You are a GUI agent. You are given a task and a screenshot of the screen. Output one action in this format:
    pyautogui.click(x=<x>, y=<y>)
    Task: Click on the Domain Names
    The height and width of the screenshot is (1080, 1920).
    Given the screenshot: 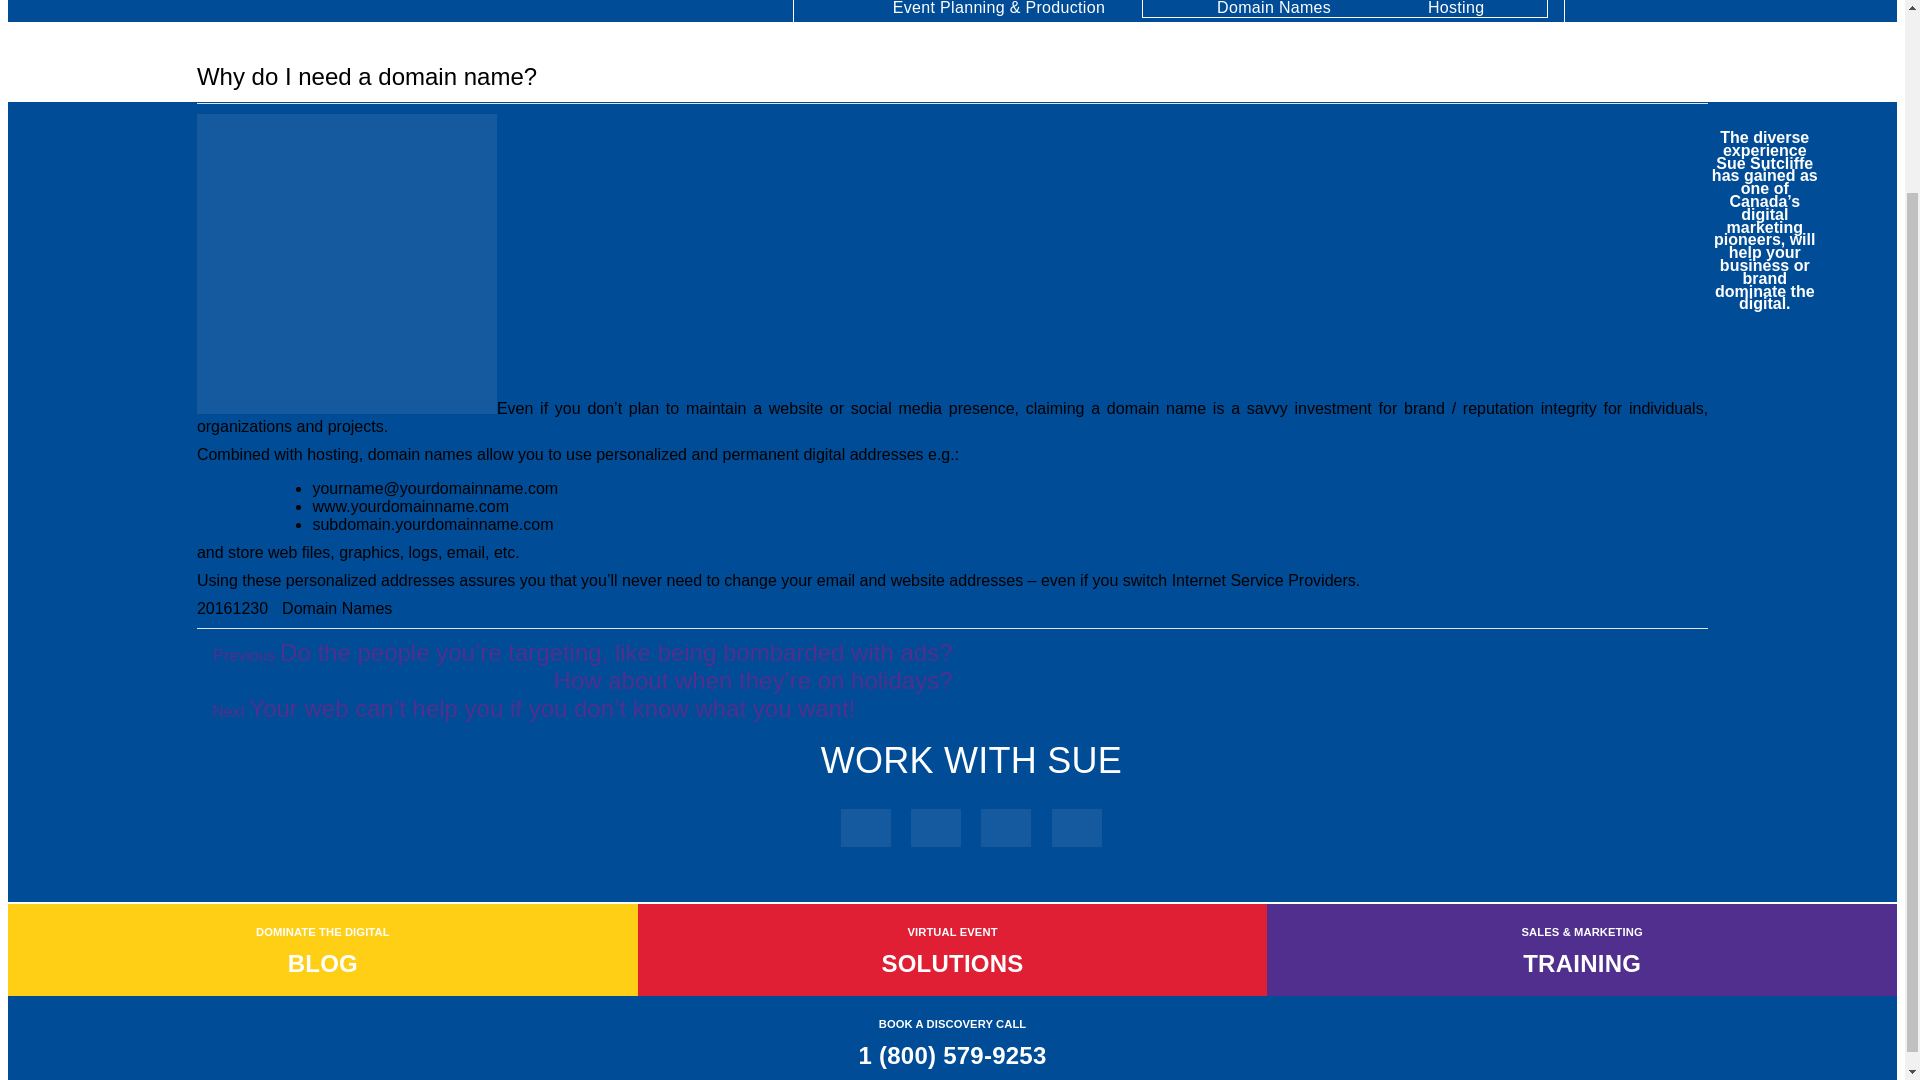 What is the action you would take?
    pyautogui.click(x=336, y=608)
    